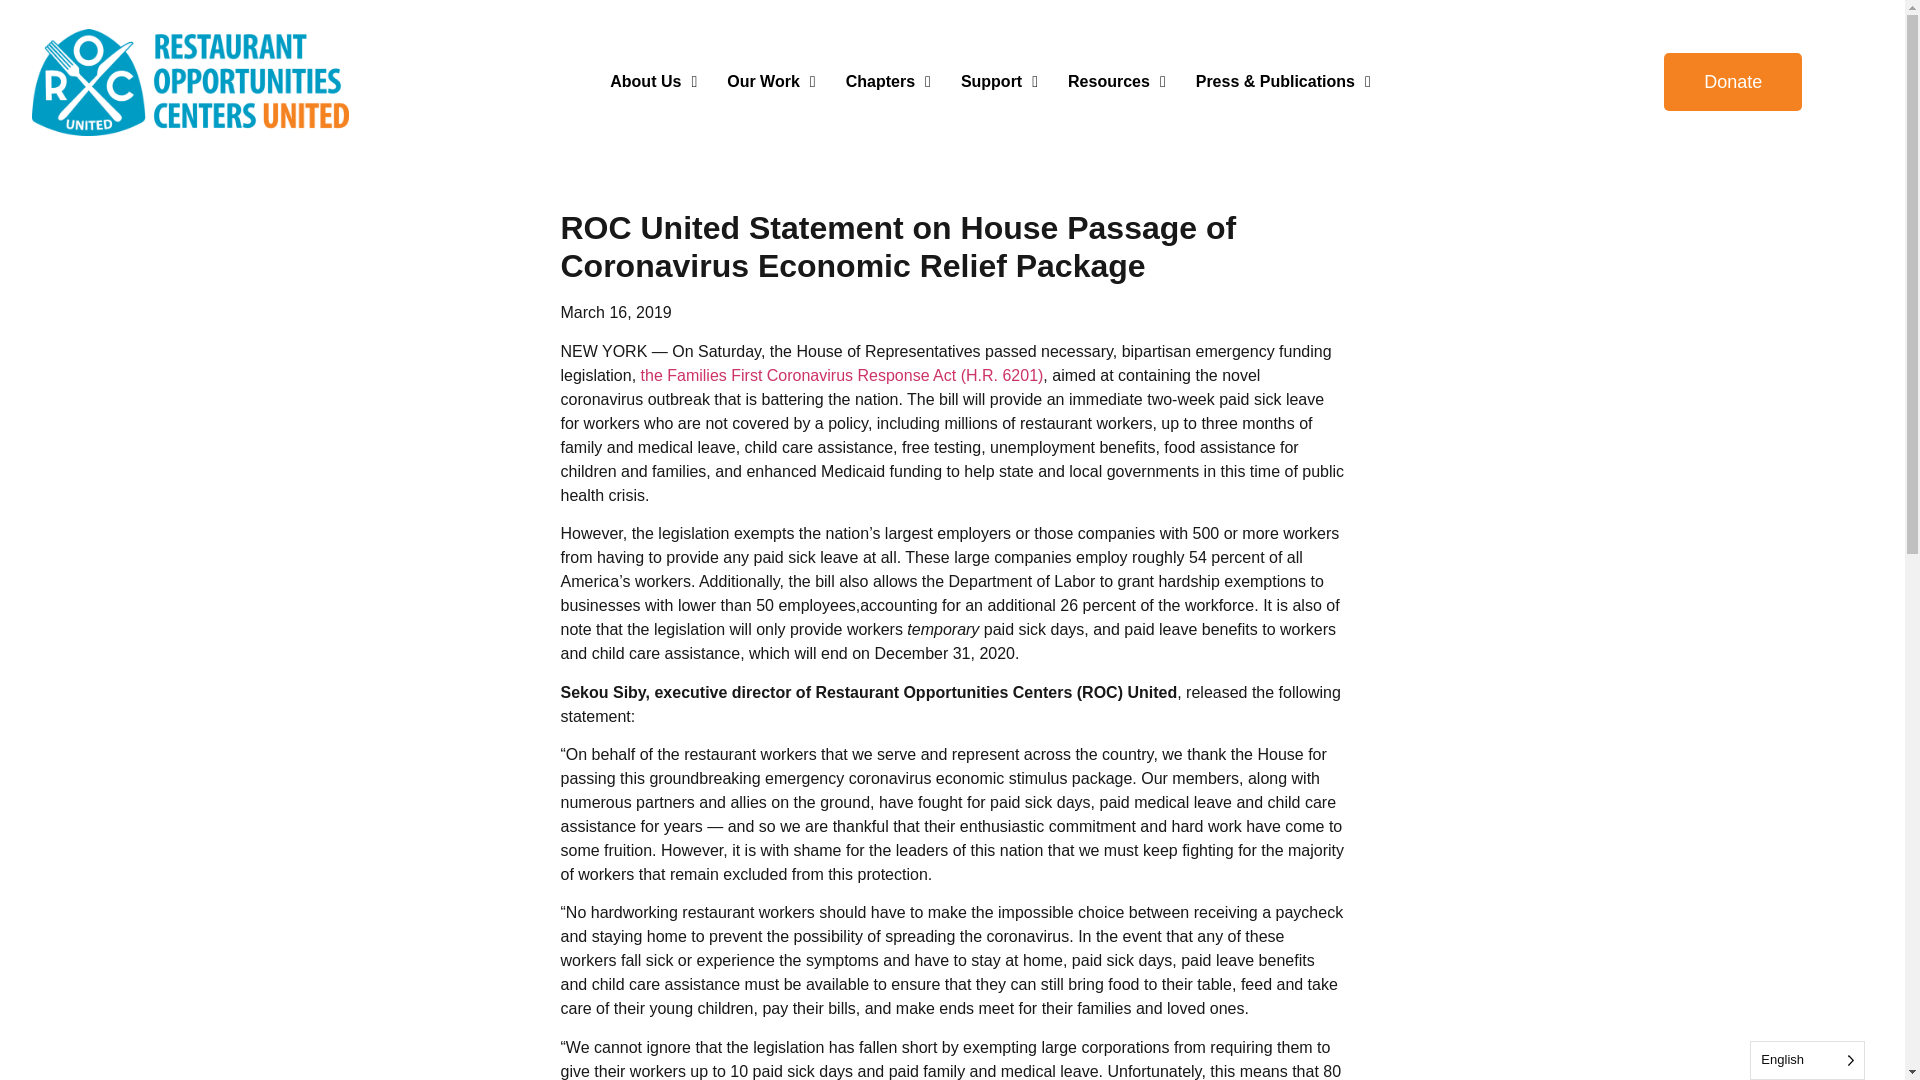 The width and height of the screenshot is (1920, 1080). Describe the element at coordinates (770, 82) in the screenshot. I see `Our Work` at that location.